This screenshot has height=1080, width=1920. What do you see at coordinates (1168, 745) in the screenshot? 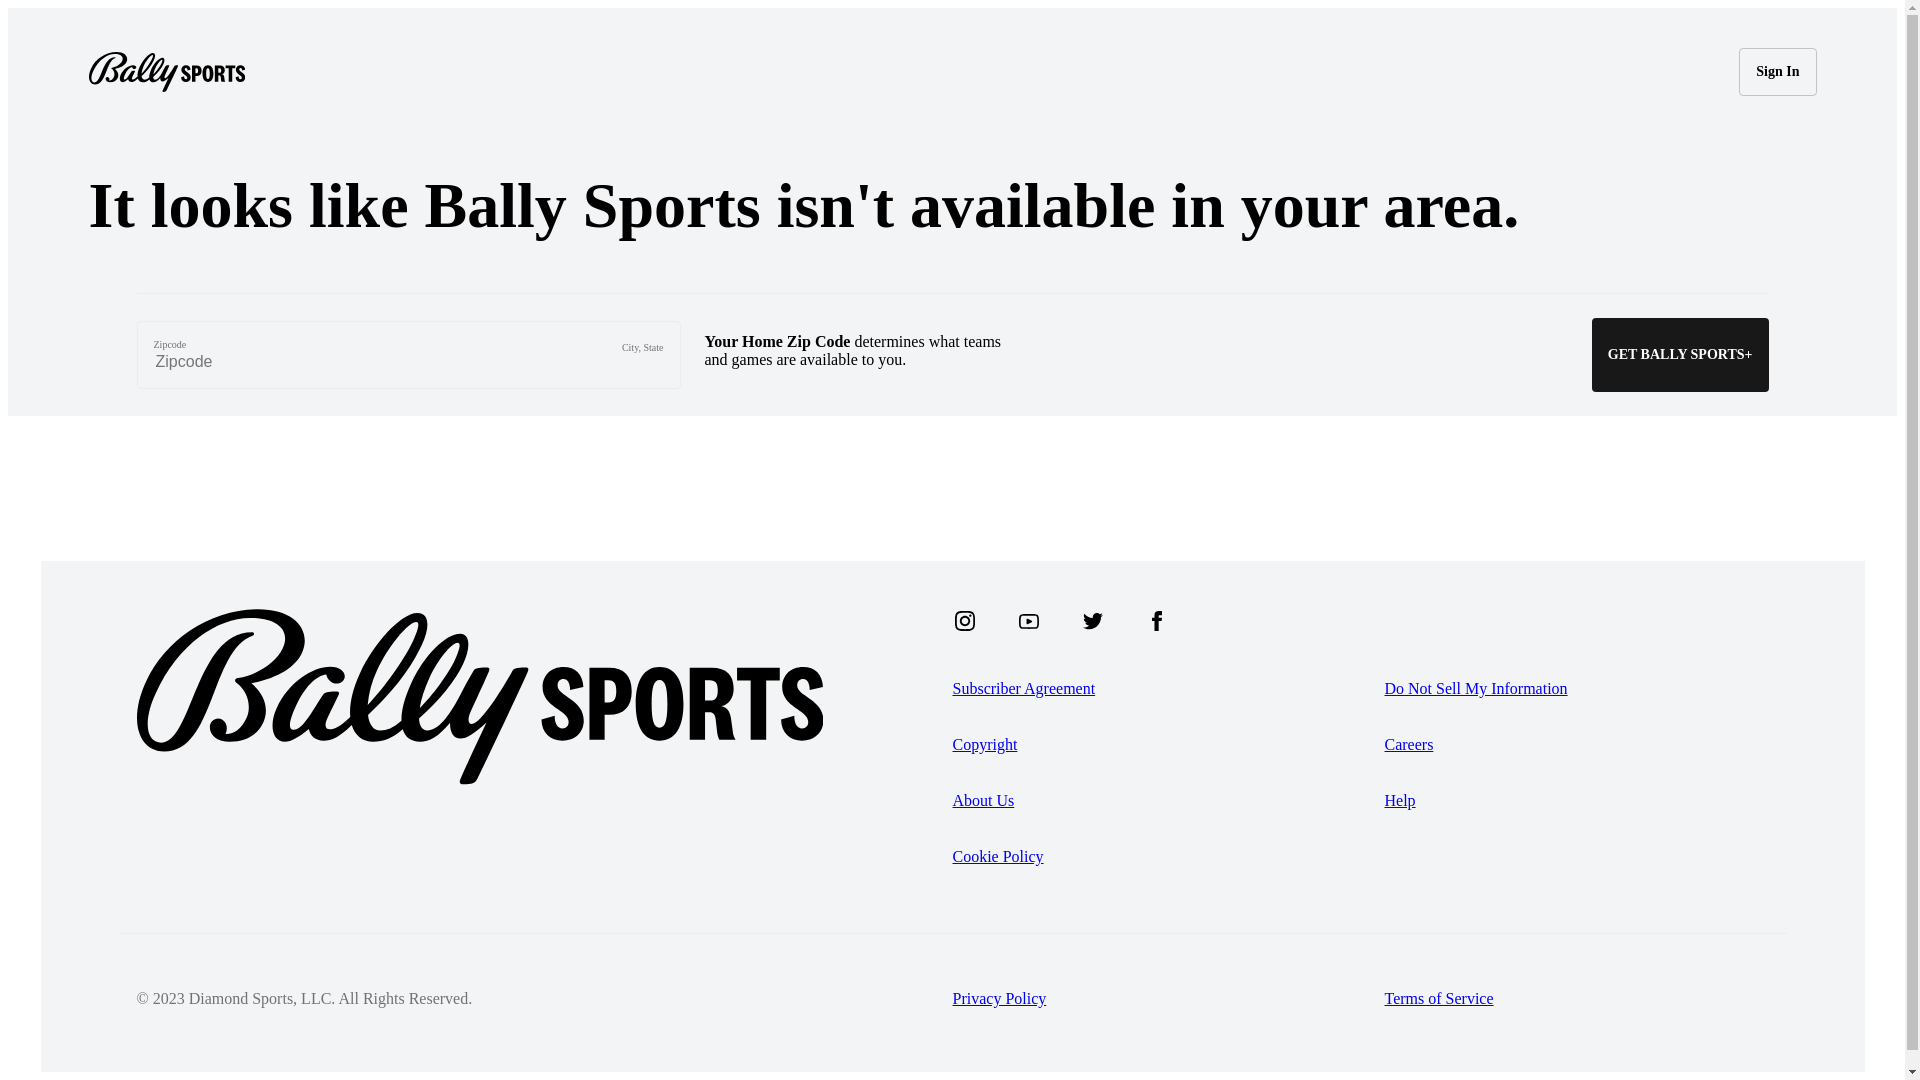
I see `Copyright` at bounding box center [1168, 745].